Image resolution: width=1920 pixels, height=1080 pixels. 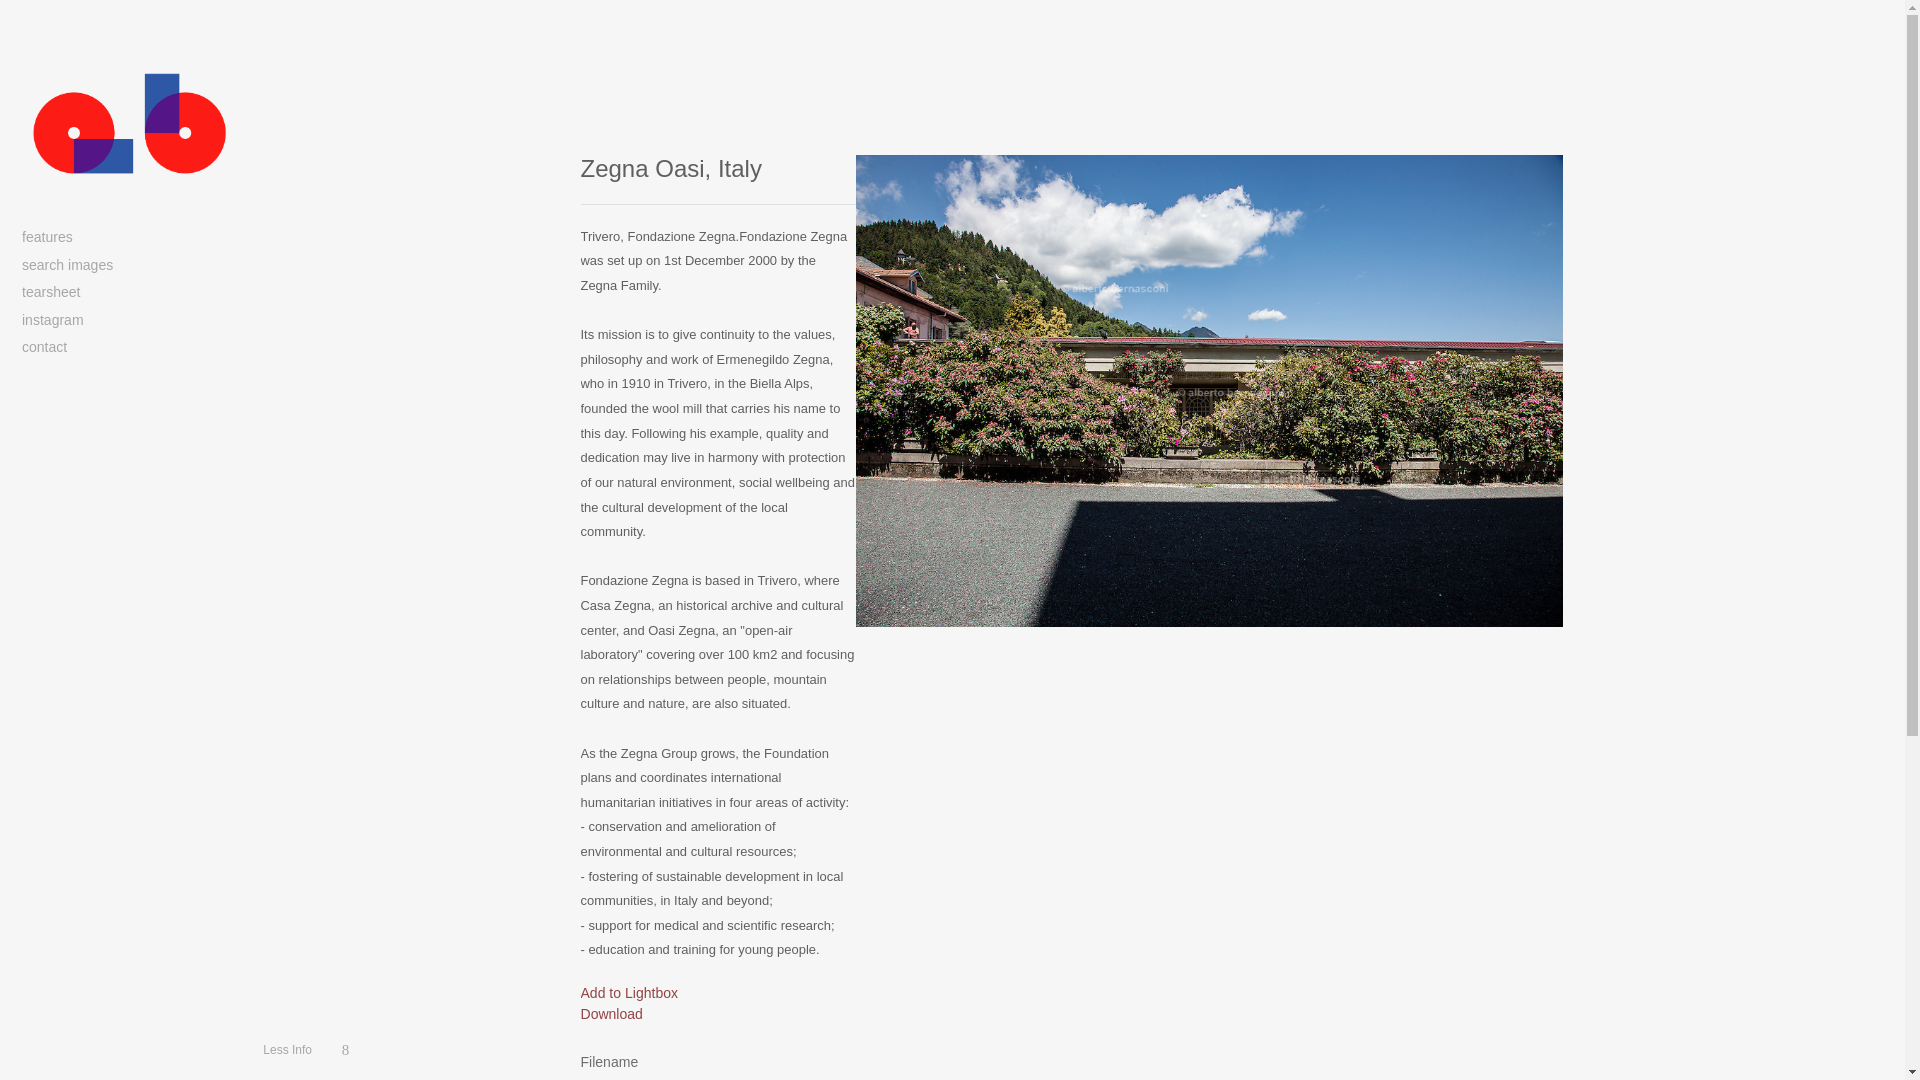 I want to click on tearsheet, so click(x=130, y=293).